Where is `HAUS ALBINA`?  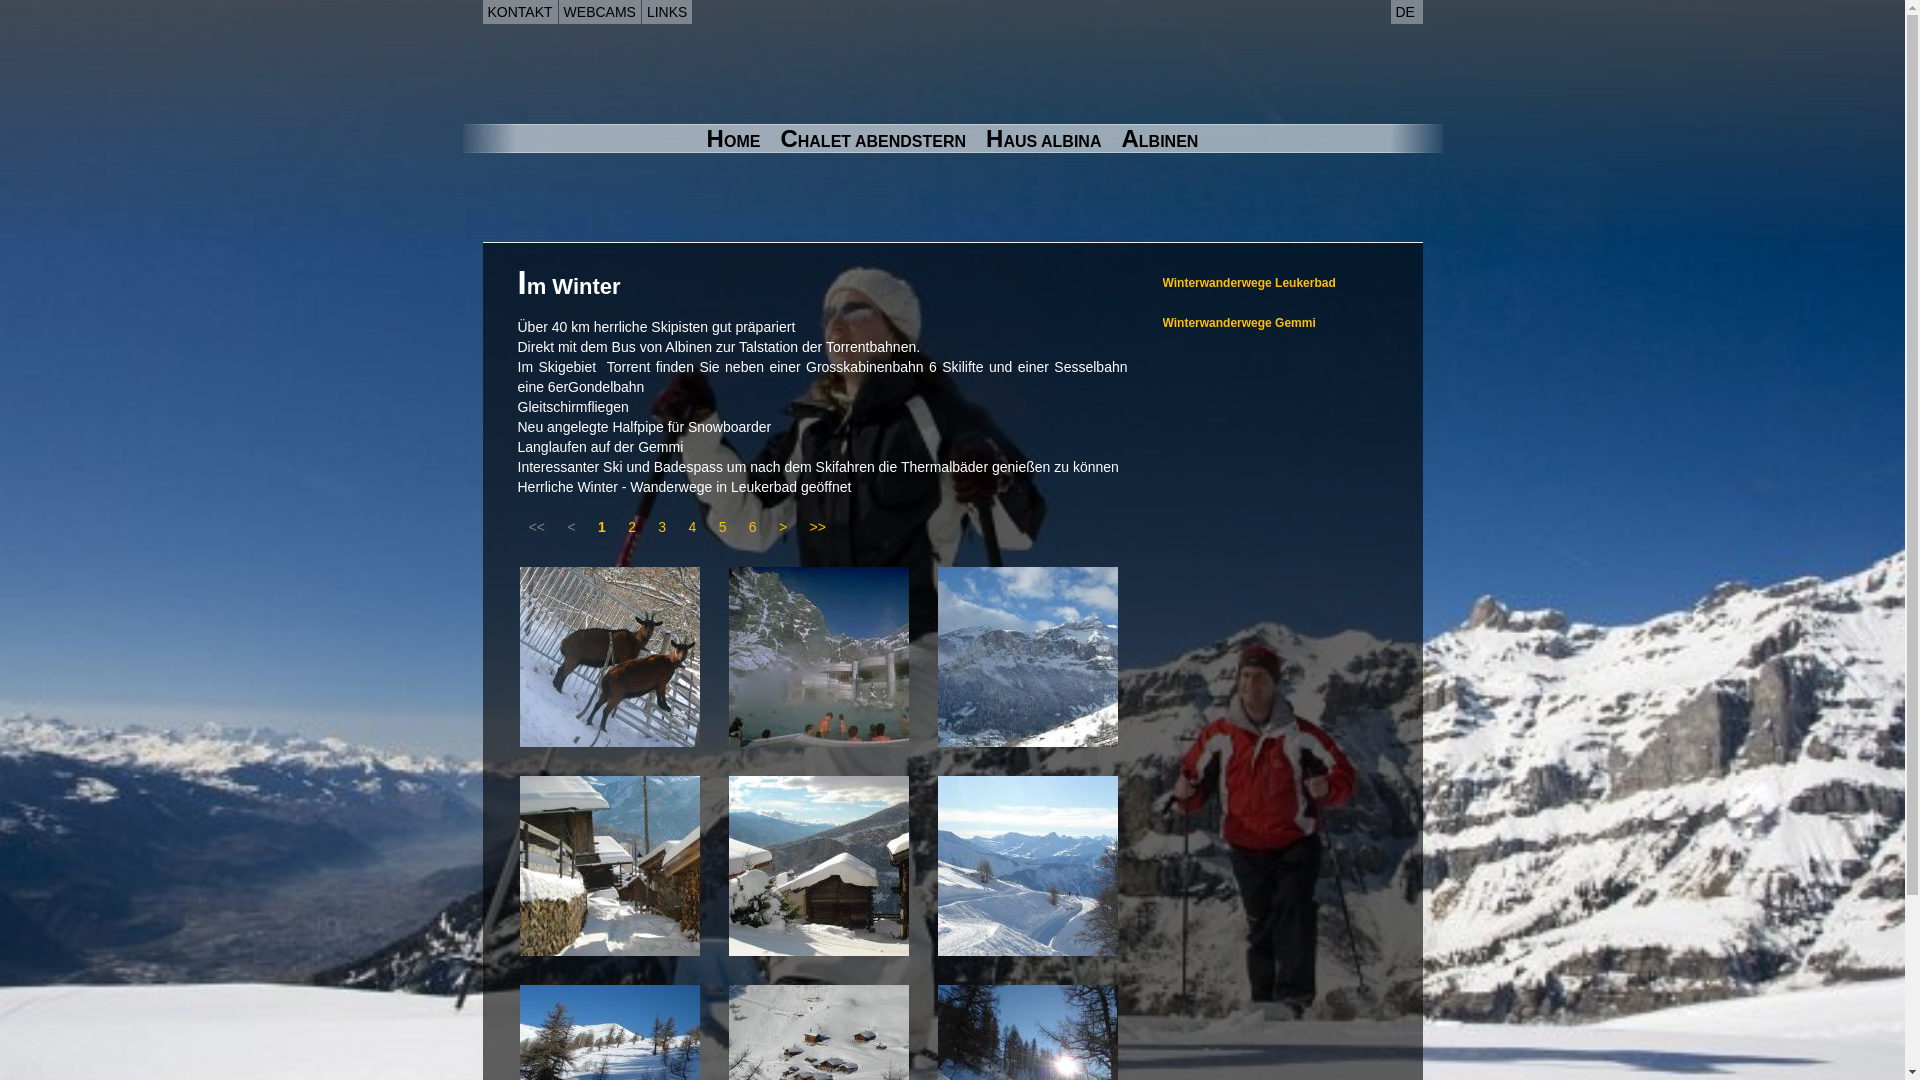 HAUS ALBINA is located at coordinates (1044, 140).